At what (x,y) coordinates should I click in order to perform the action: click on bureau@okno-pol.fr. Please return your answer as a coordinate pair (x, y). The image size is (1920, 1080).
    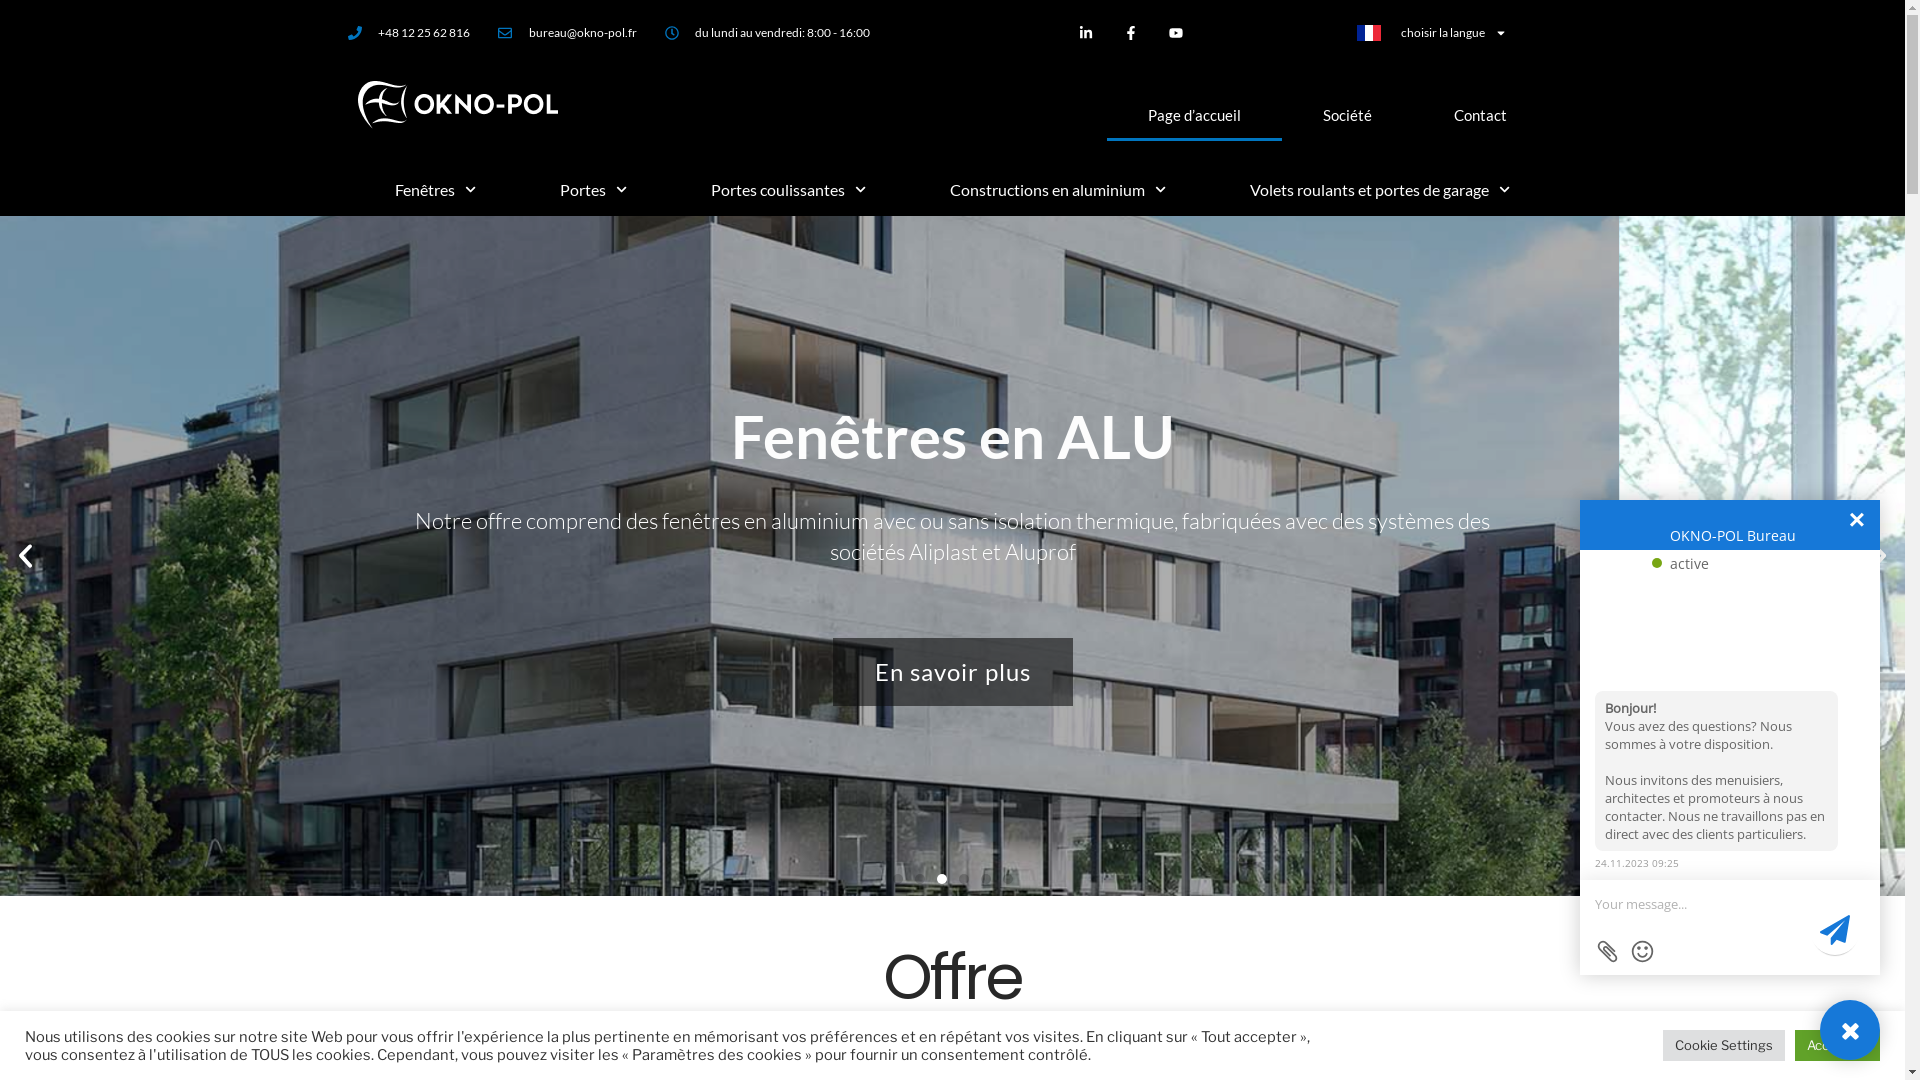
    Looking at the image, I should click on (568, 33).